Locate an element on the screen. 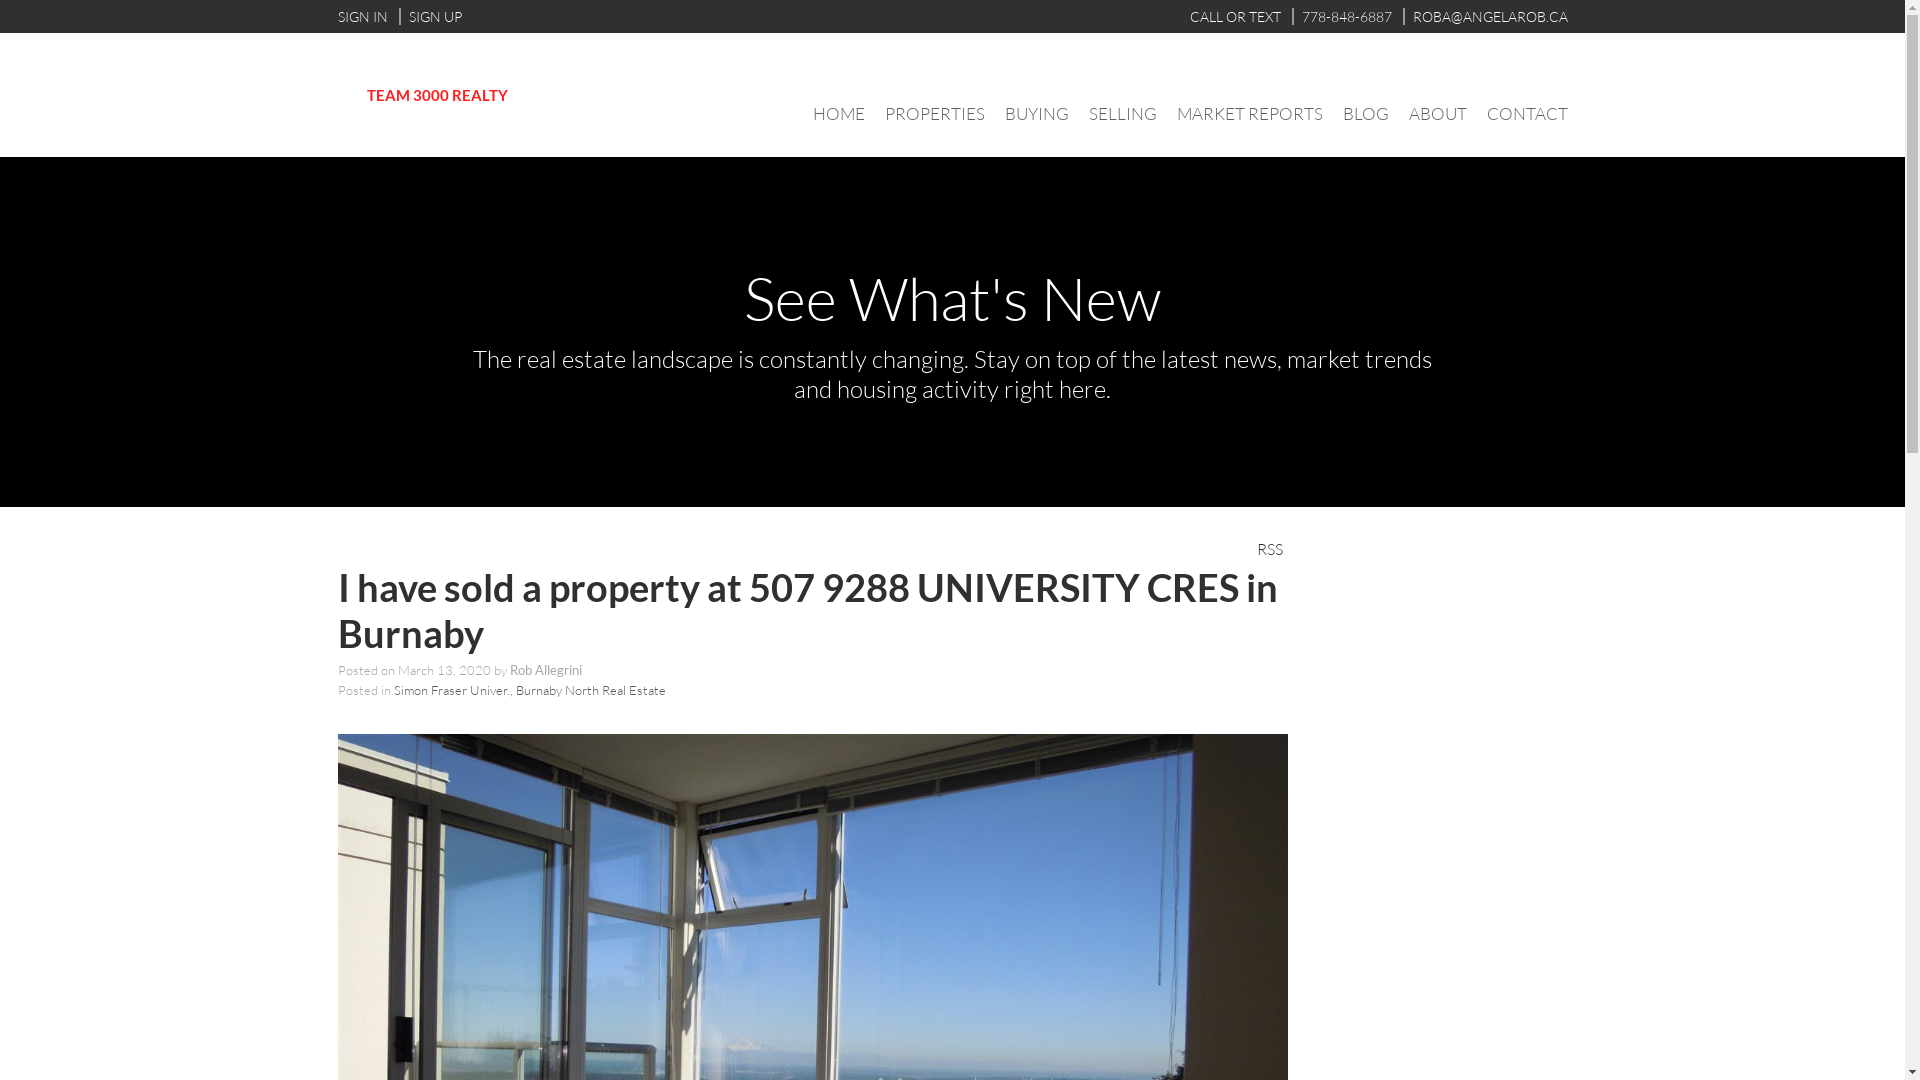 Image resolution: width=1920 pixels, height=1080 pixels. Simon Fraser Univer., Burnaby North Real Estate is located at coordinates (530, 690).